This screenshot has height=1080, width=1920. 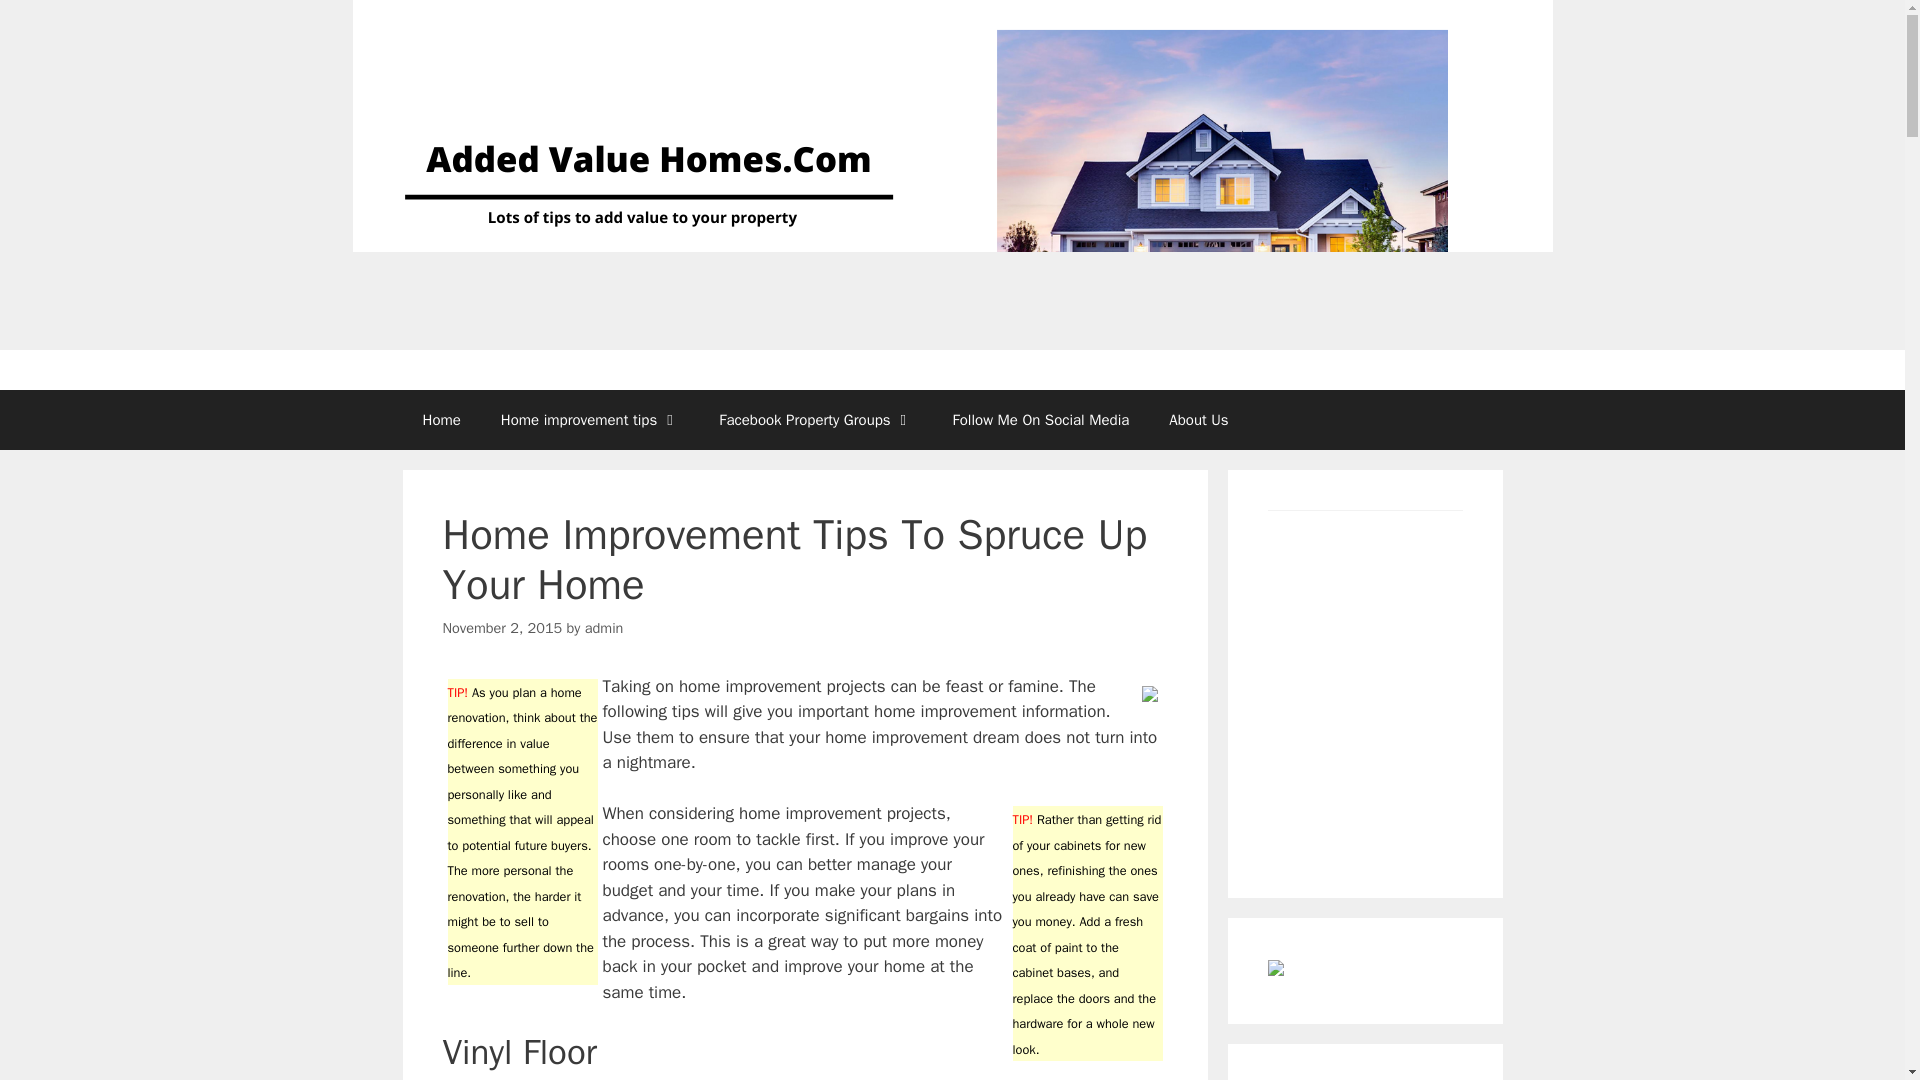 I want to click on Home improvement tips, so click(x=590, y=420).